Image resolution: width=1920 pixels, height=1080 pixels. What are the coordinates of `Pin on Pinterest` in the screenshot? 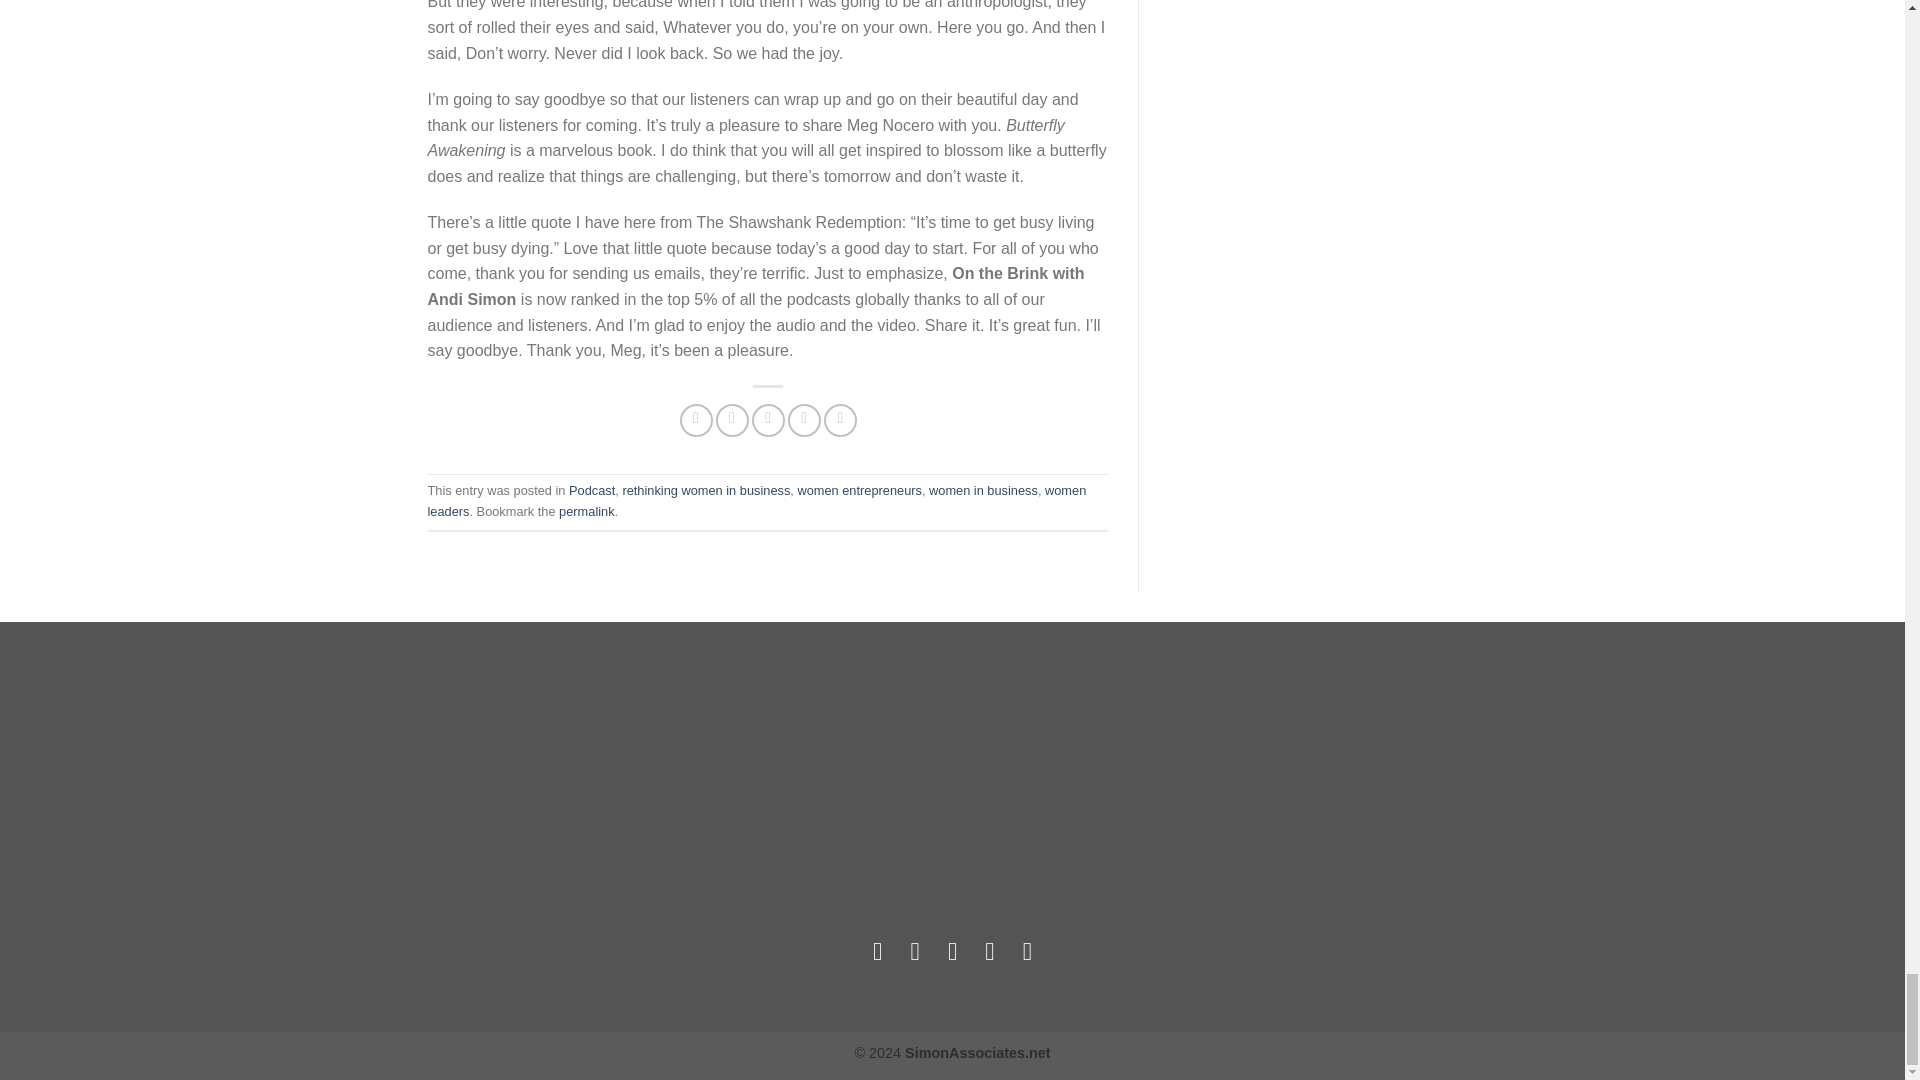 It's located at (804, 420).